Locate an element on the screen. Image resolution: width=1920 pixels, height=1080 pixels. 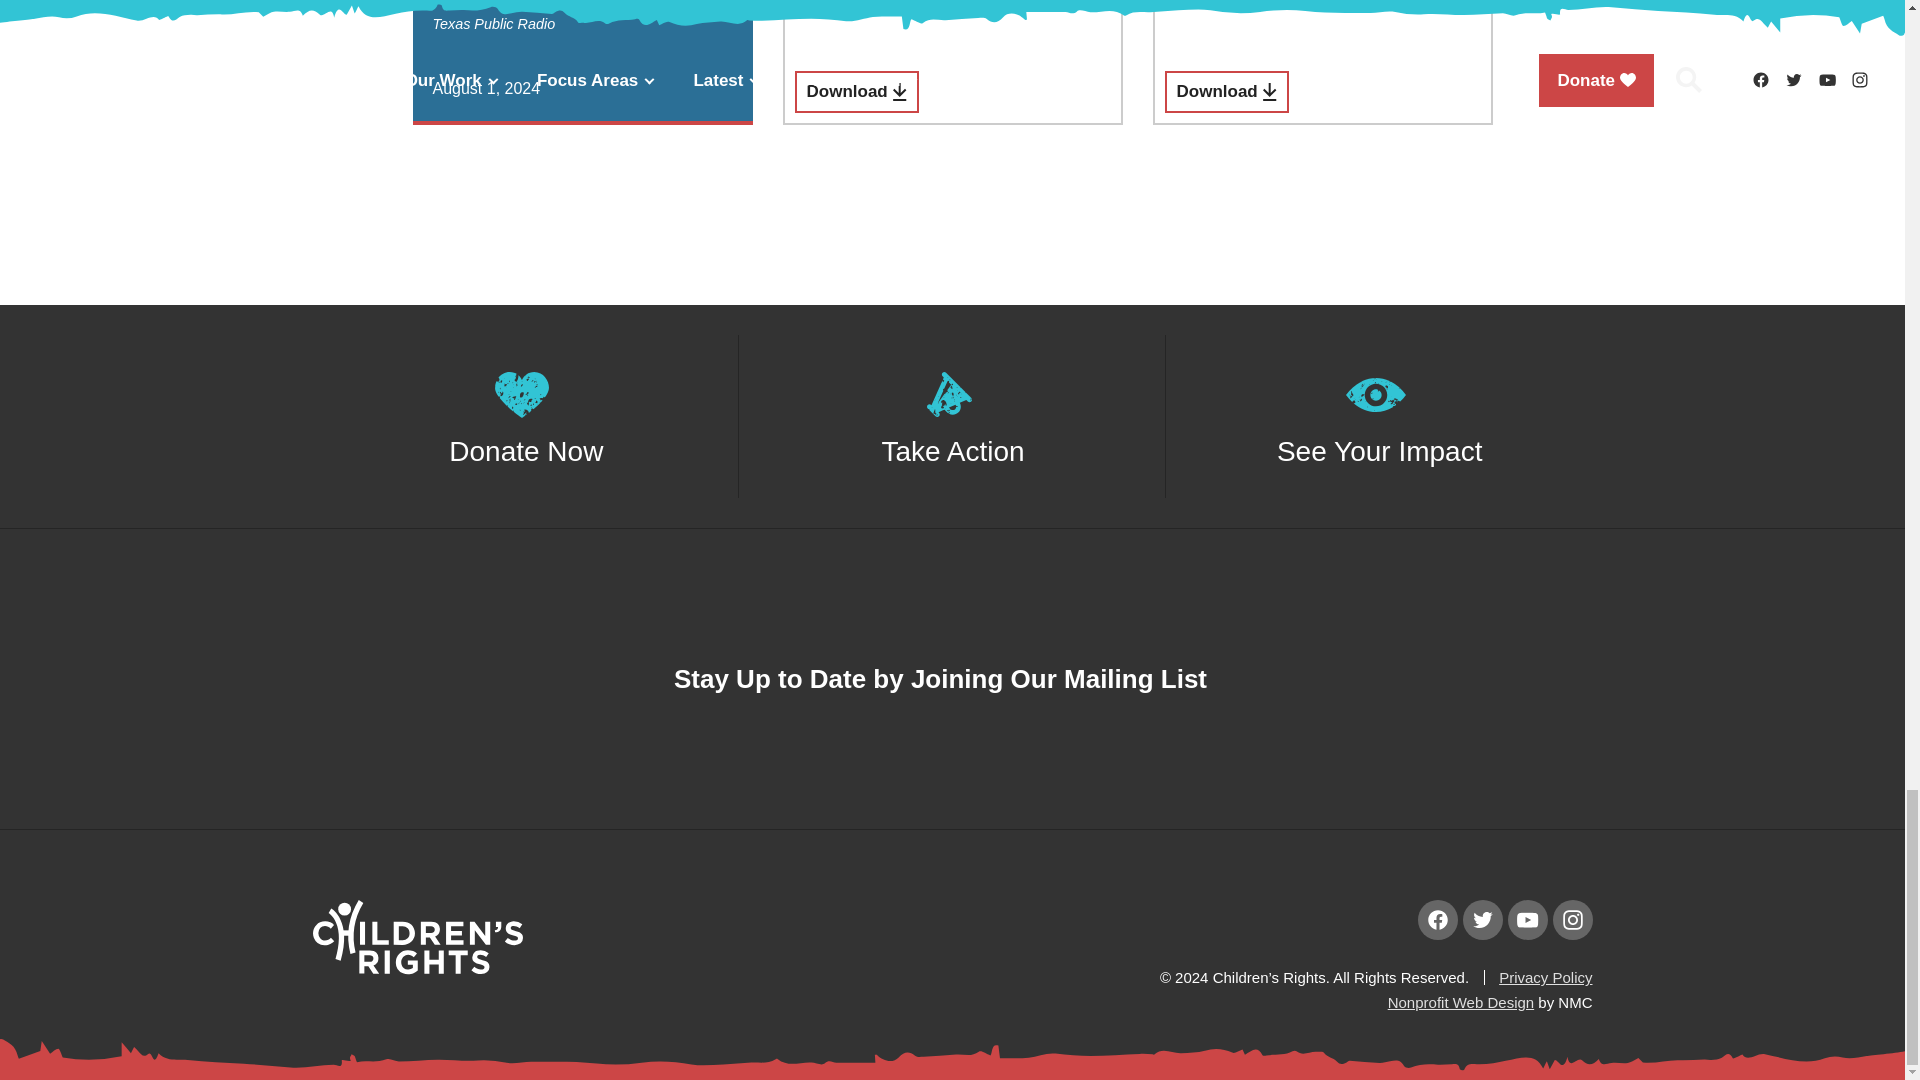
homepage is located at coordinates (416, 968).